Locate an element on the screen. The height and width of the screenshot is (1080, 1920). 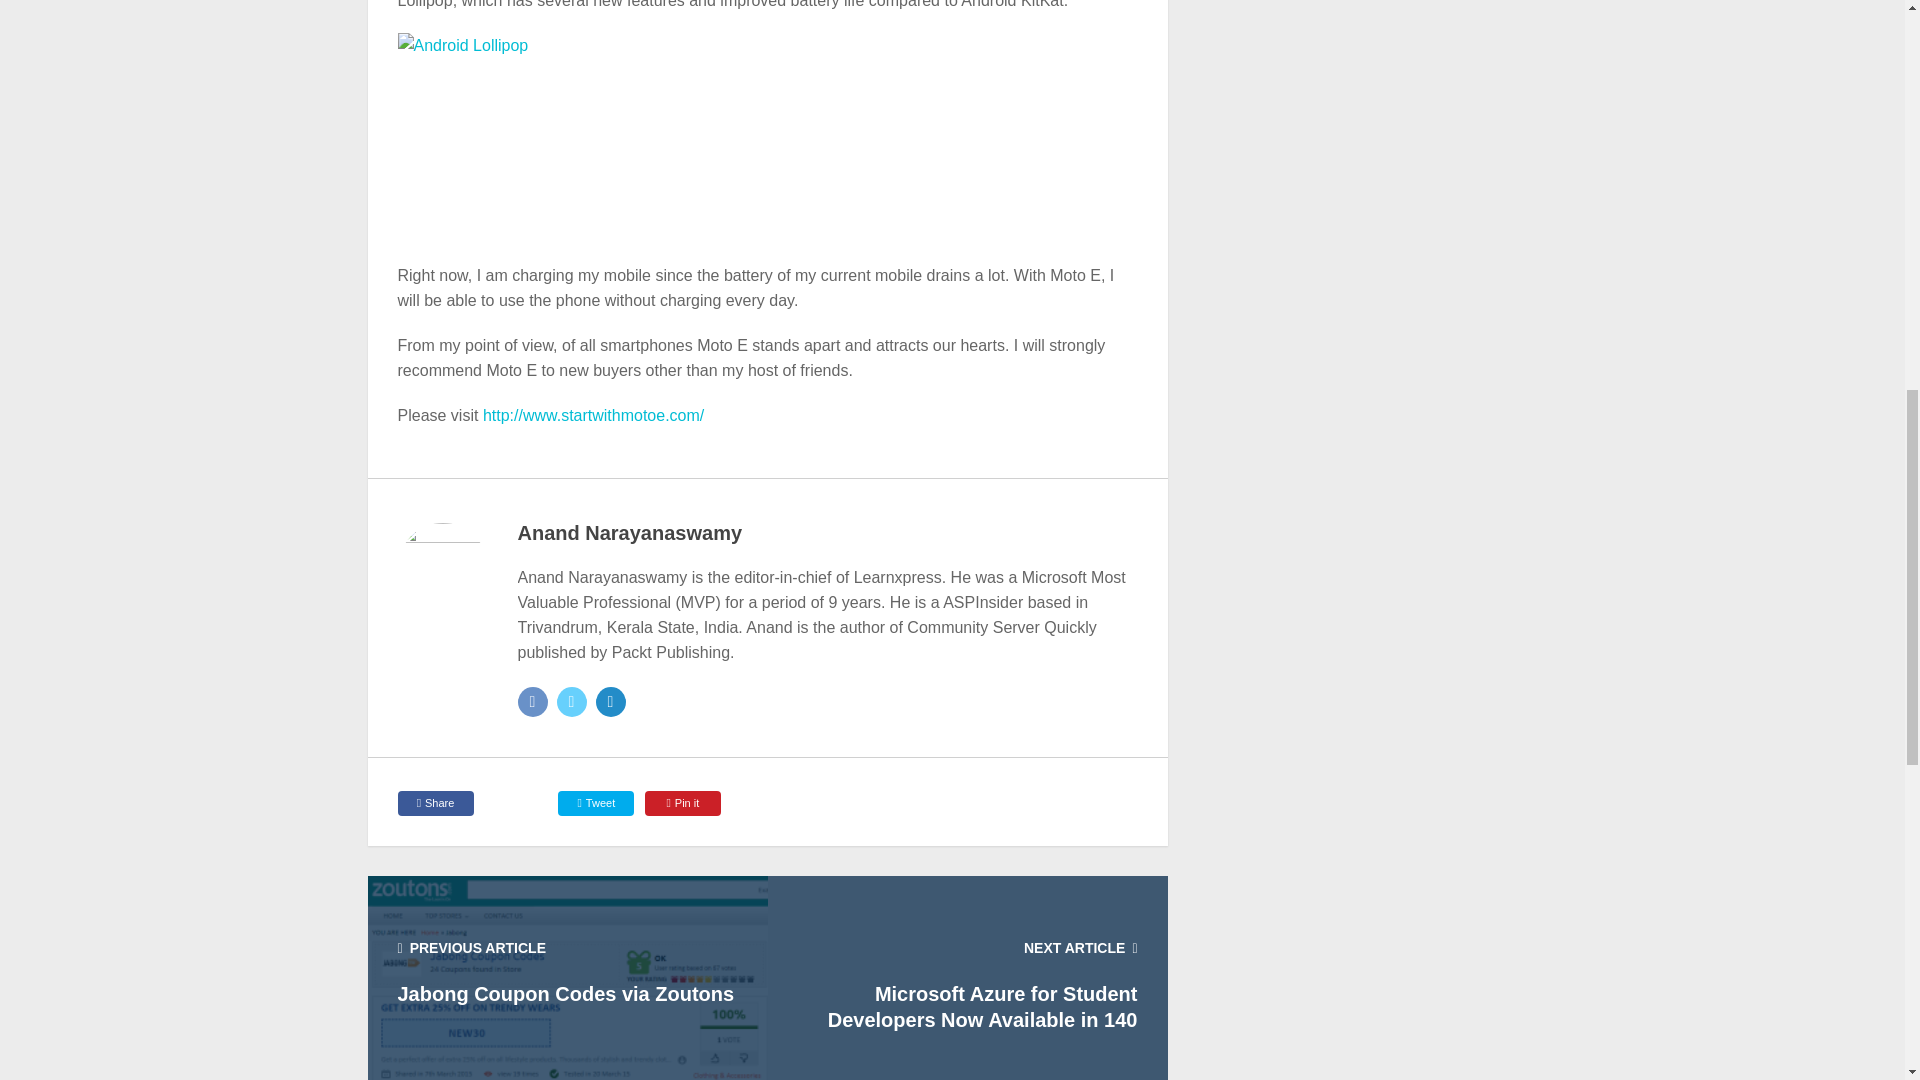
Tweet is located at coordinates (596, 803).